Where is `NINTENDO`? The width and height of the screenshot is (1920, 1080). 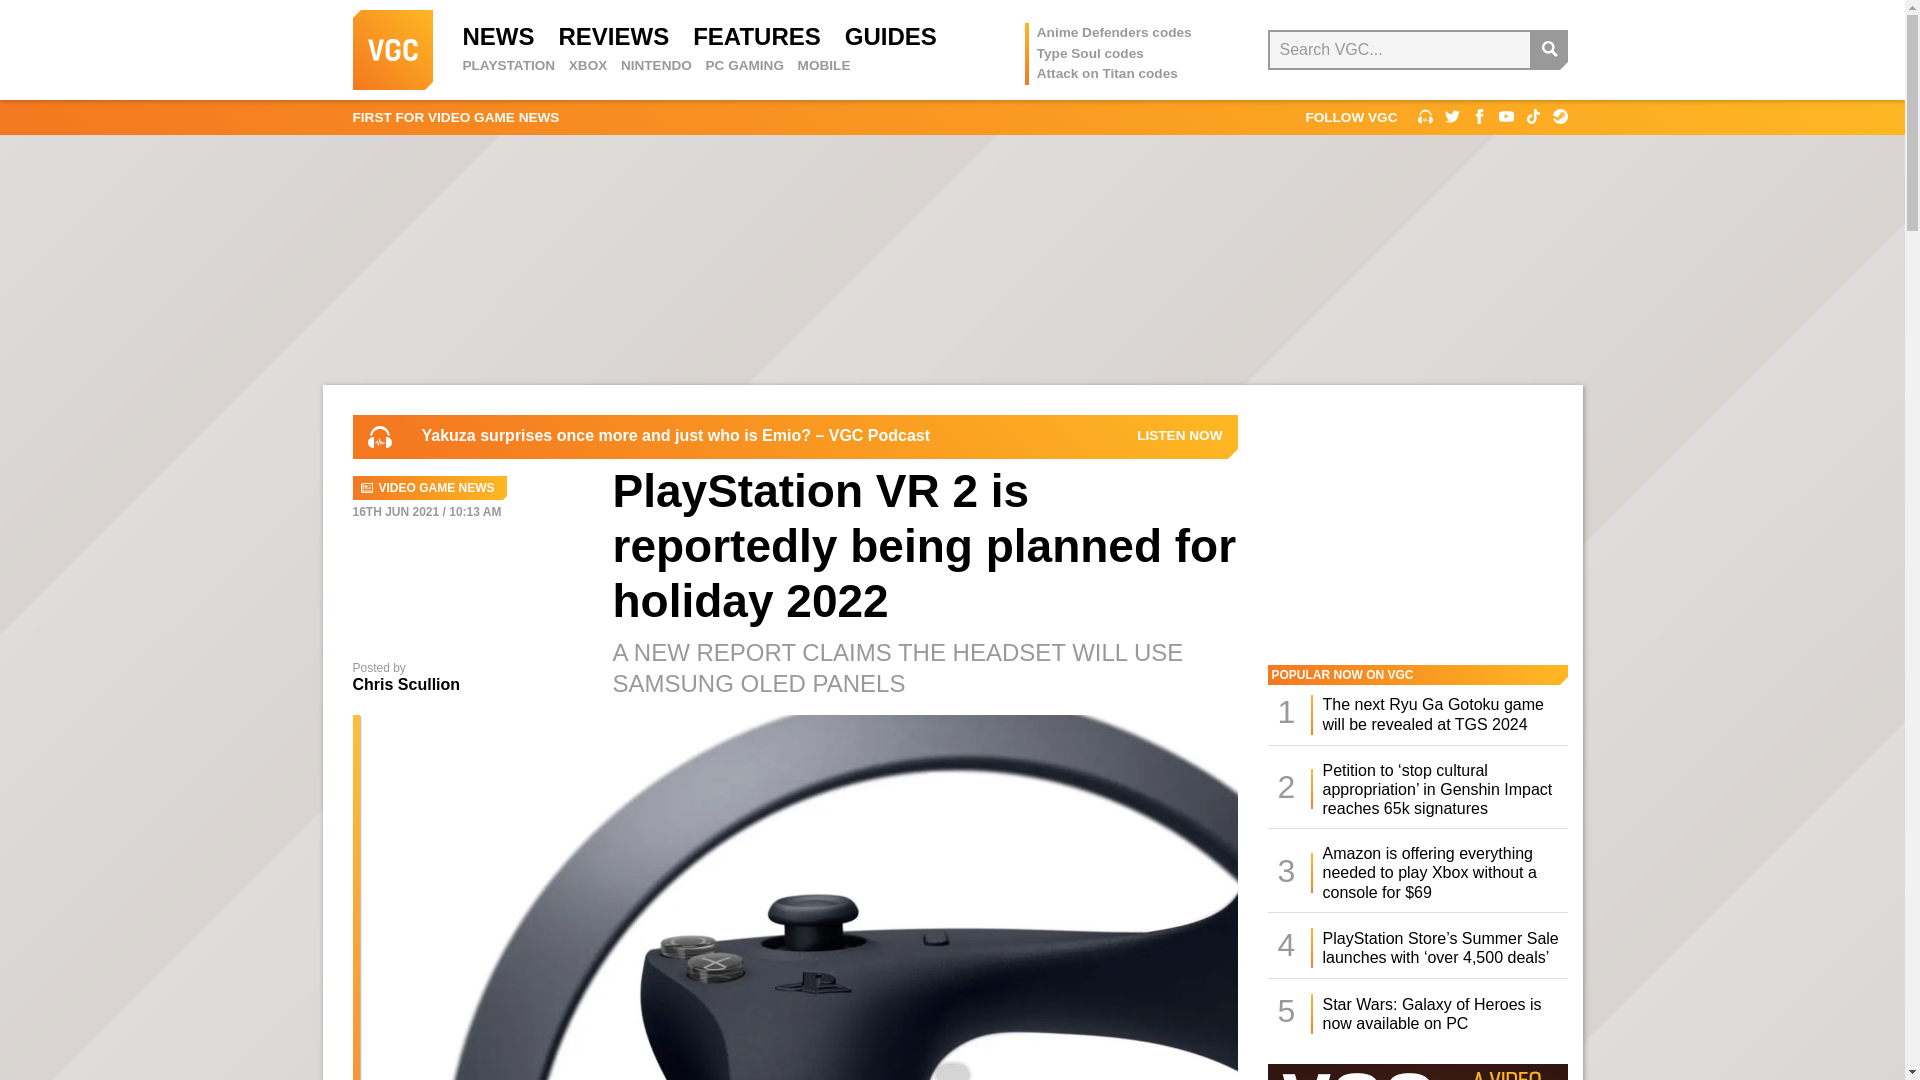 NINTENDO is located at coordinates (656, 66).